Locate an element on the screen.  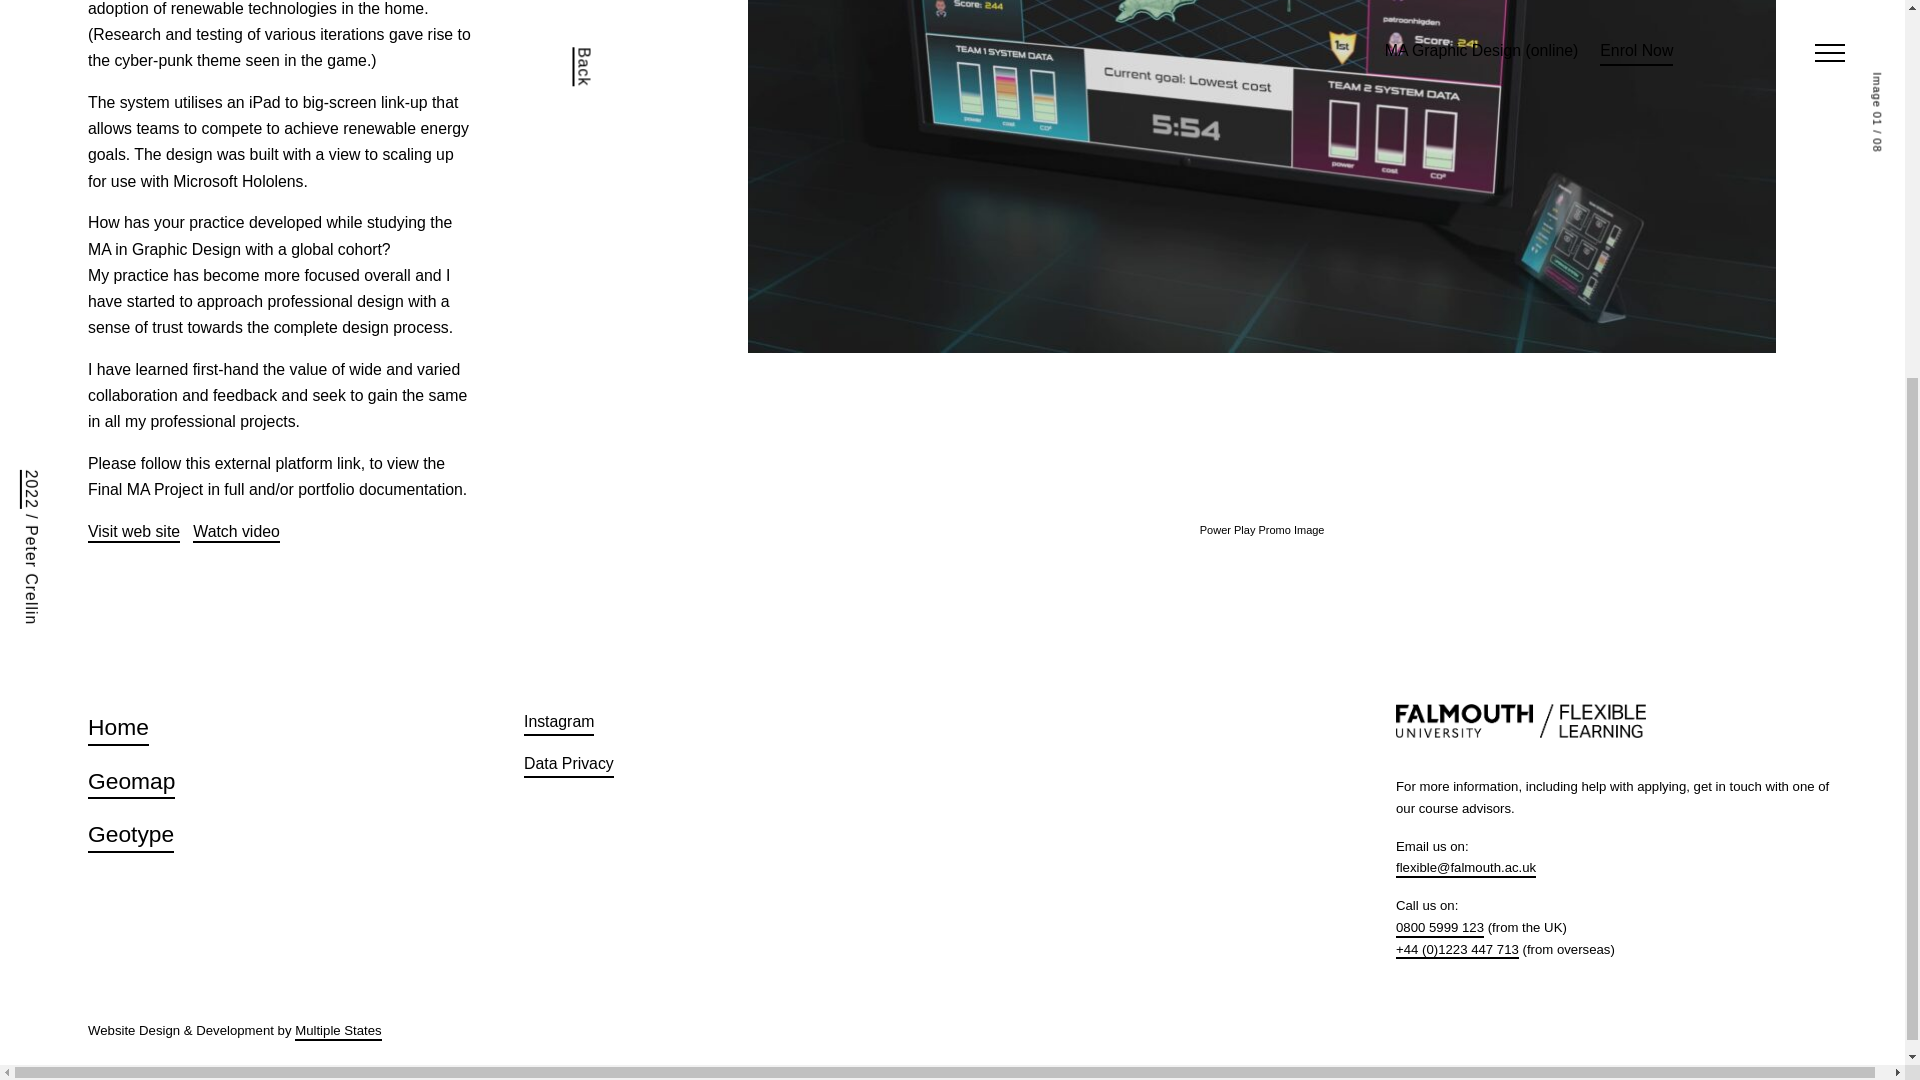
Multiple States is located at coordinates (338, 1032).